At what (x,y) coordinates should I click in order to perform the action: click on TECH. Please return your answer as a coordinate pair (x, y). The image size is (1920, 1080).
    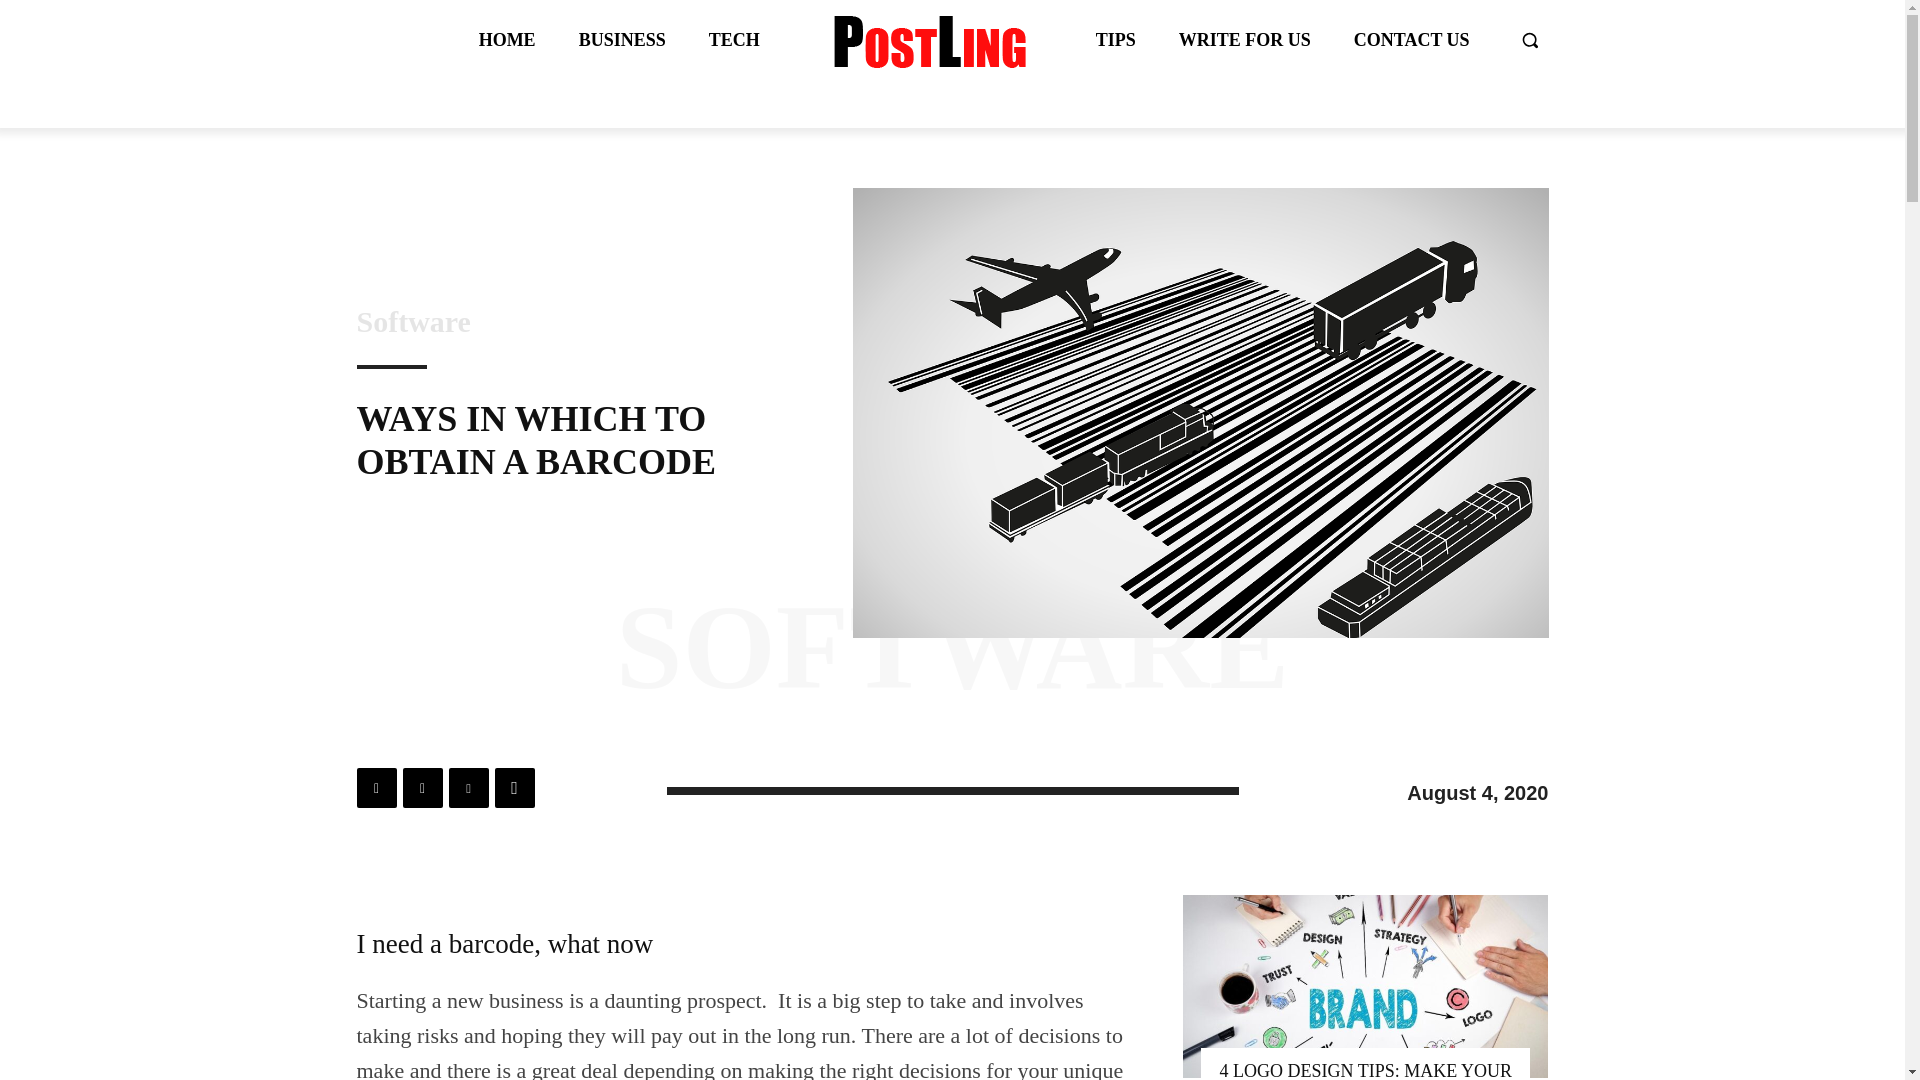
    Looking at the image, I should click on (734, 40).